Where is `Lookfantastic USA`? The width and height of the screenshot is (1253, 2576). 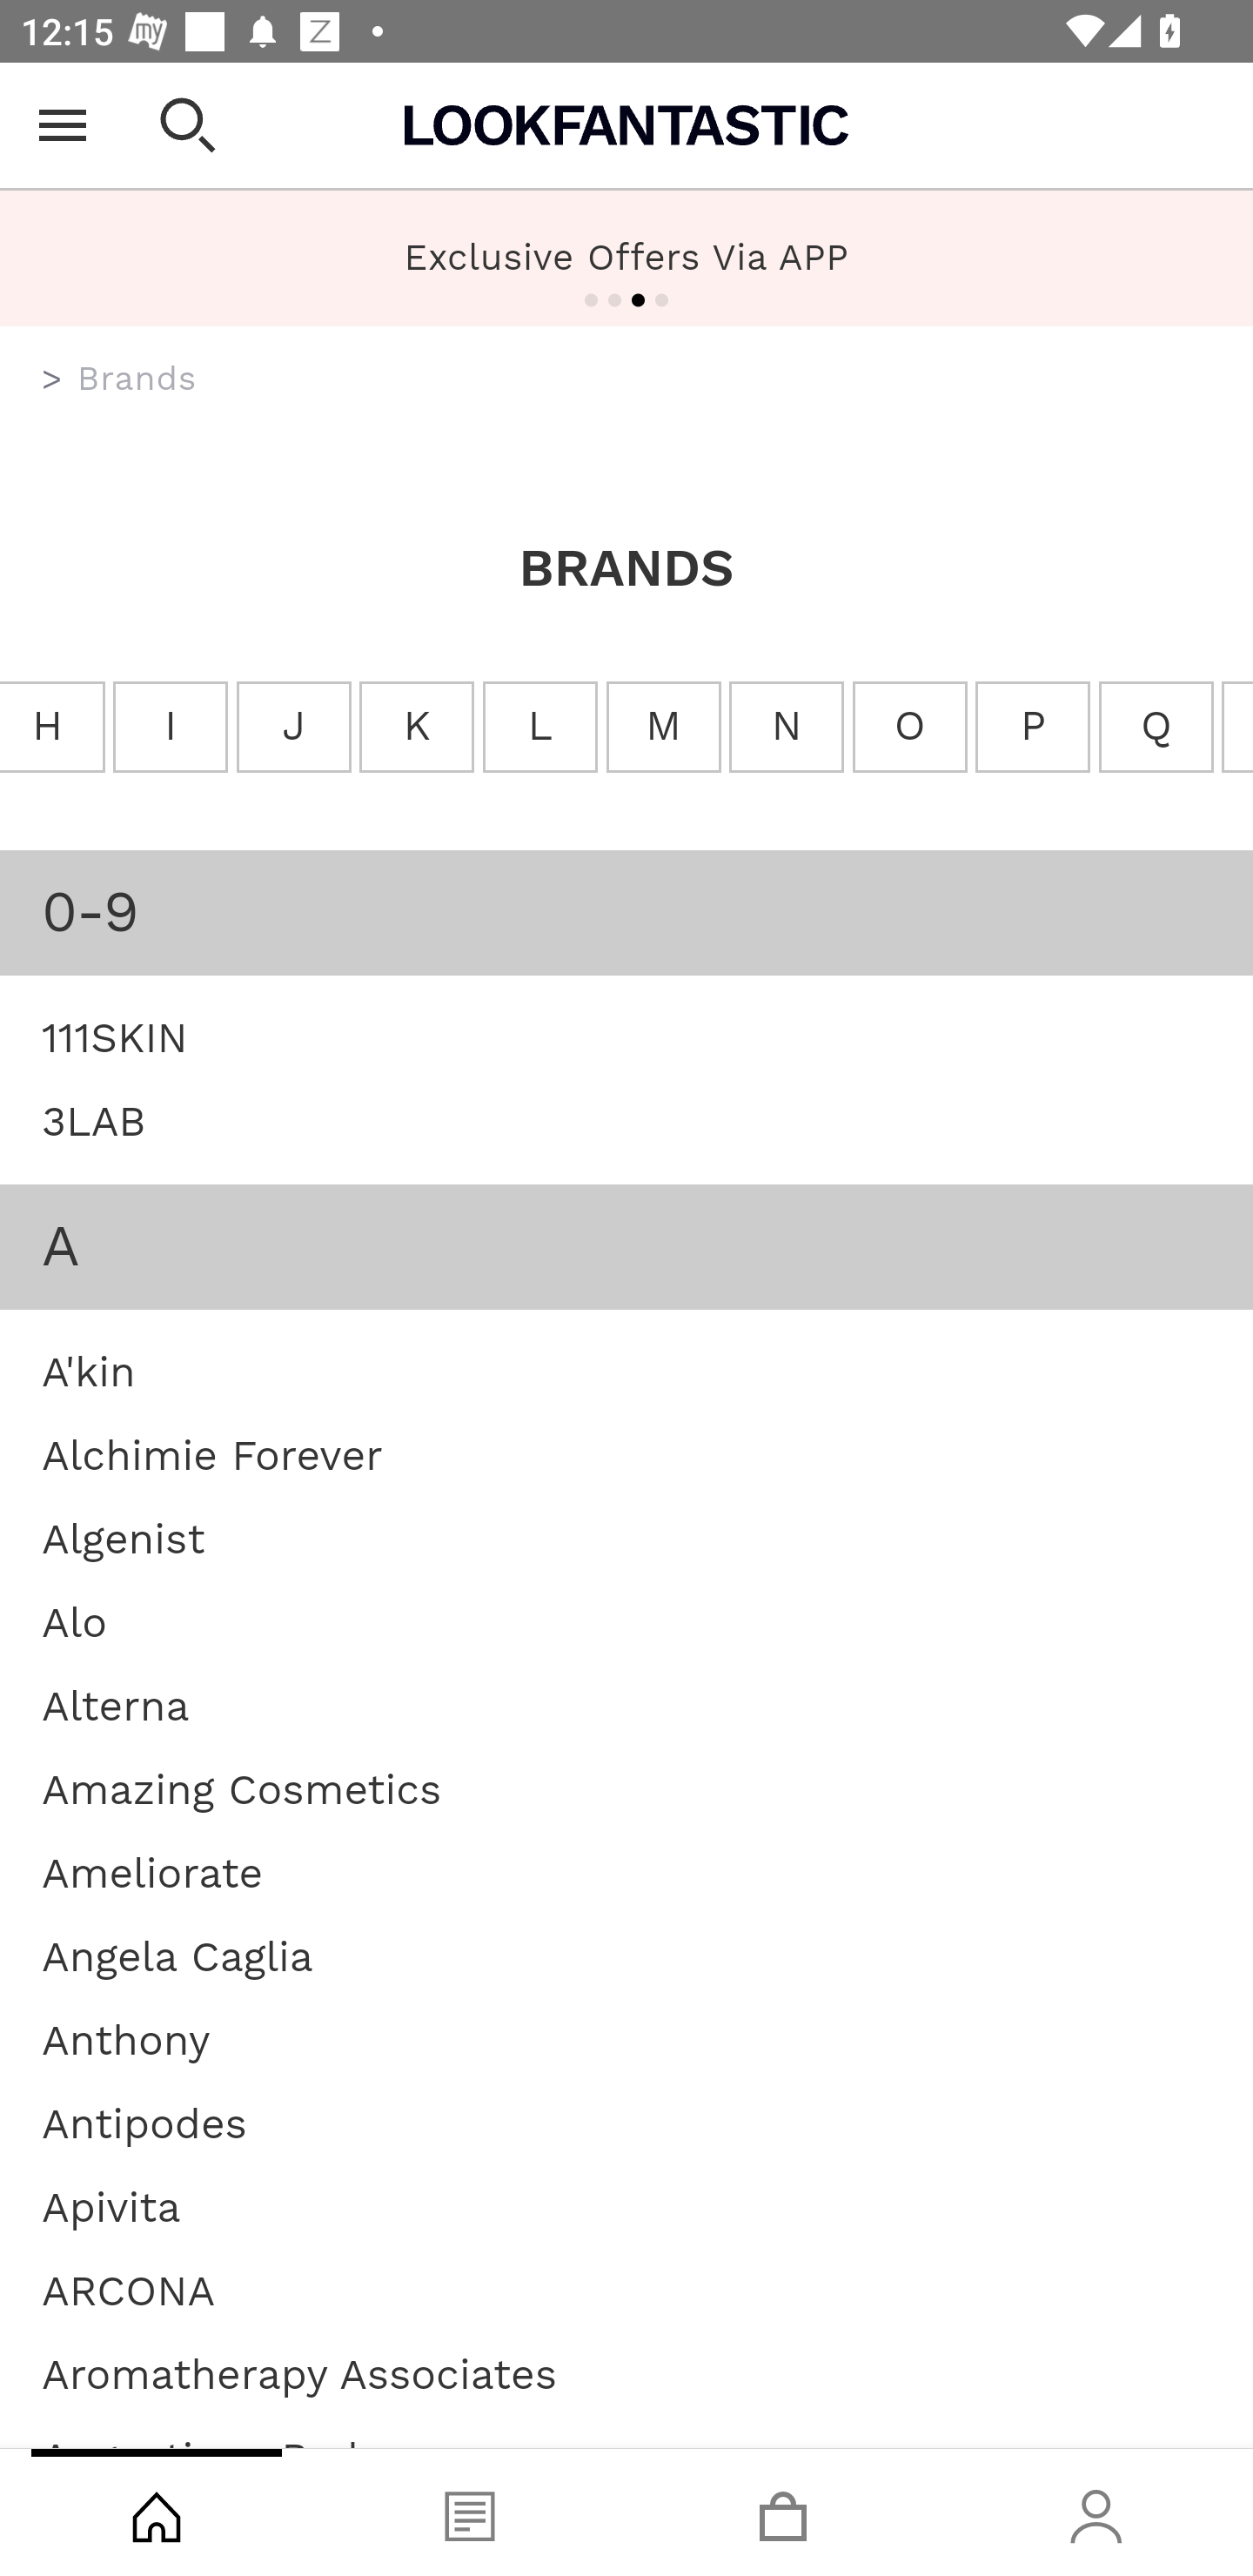
Lookfantastic USA is located at coordinates (626, 125).